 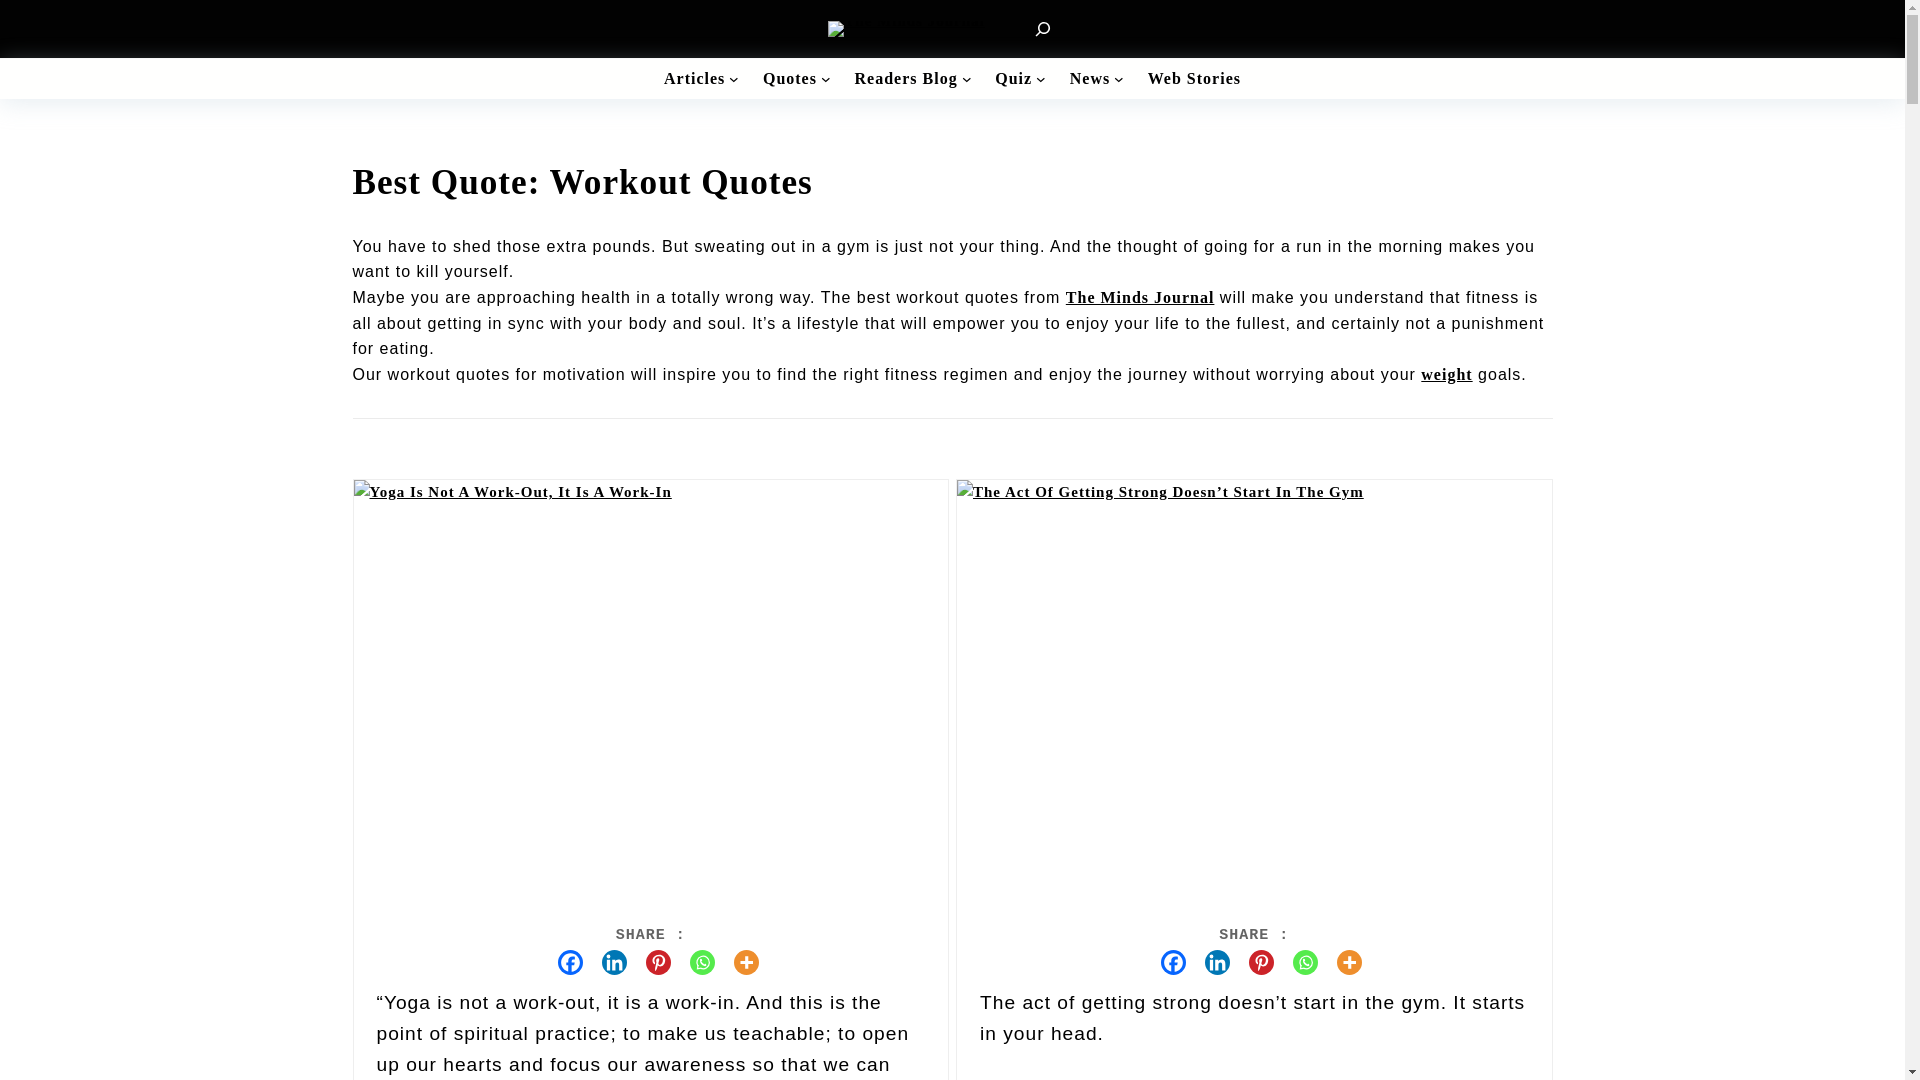 What do you see at coordinates (694, 962) in the screenshot?
I see `Whatsapp` at bounding box center [694, 962].